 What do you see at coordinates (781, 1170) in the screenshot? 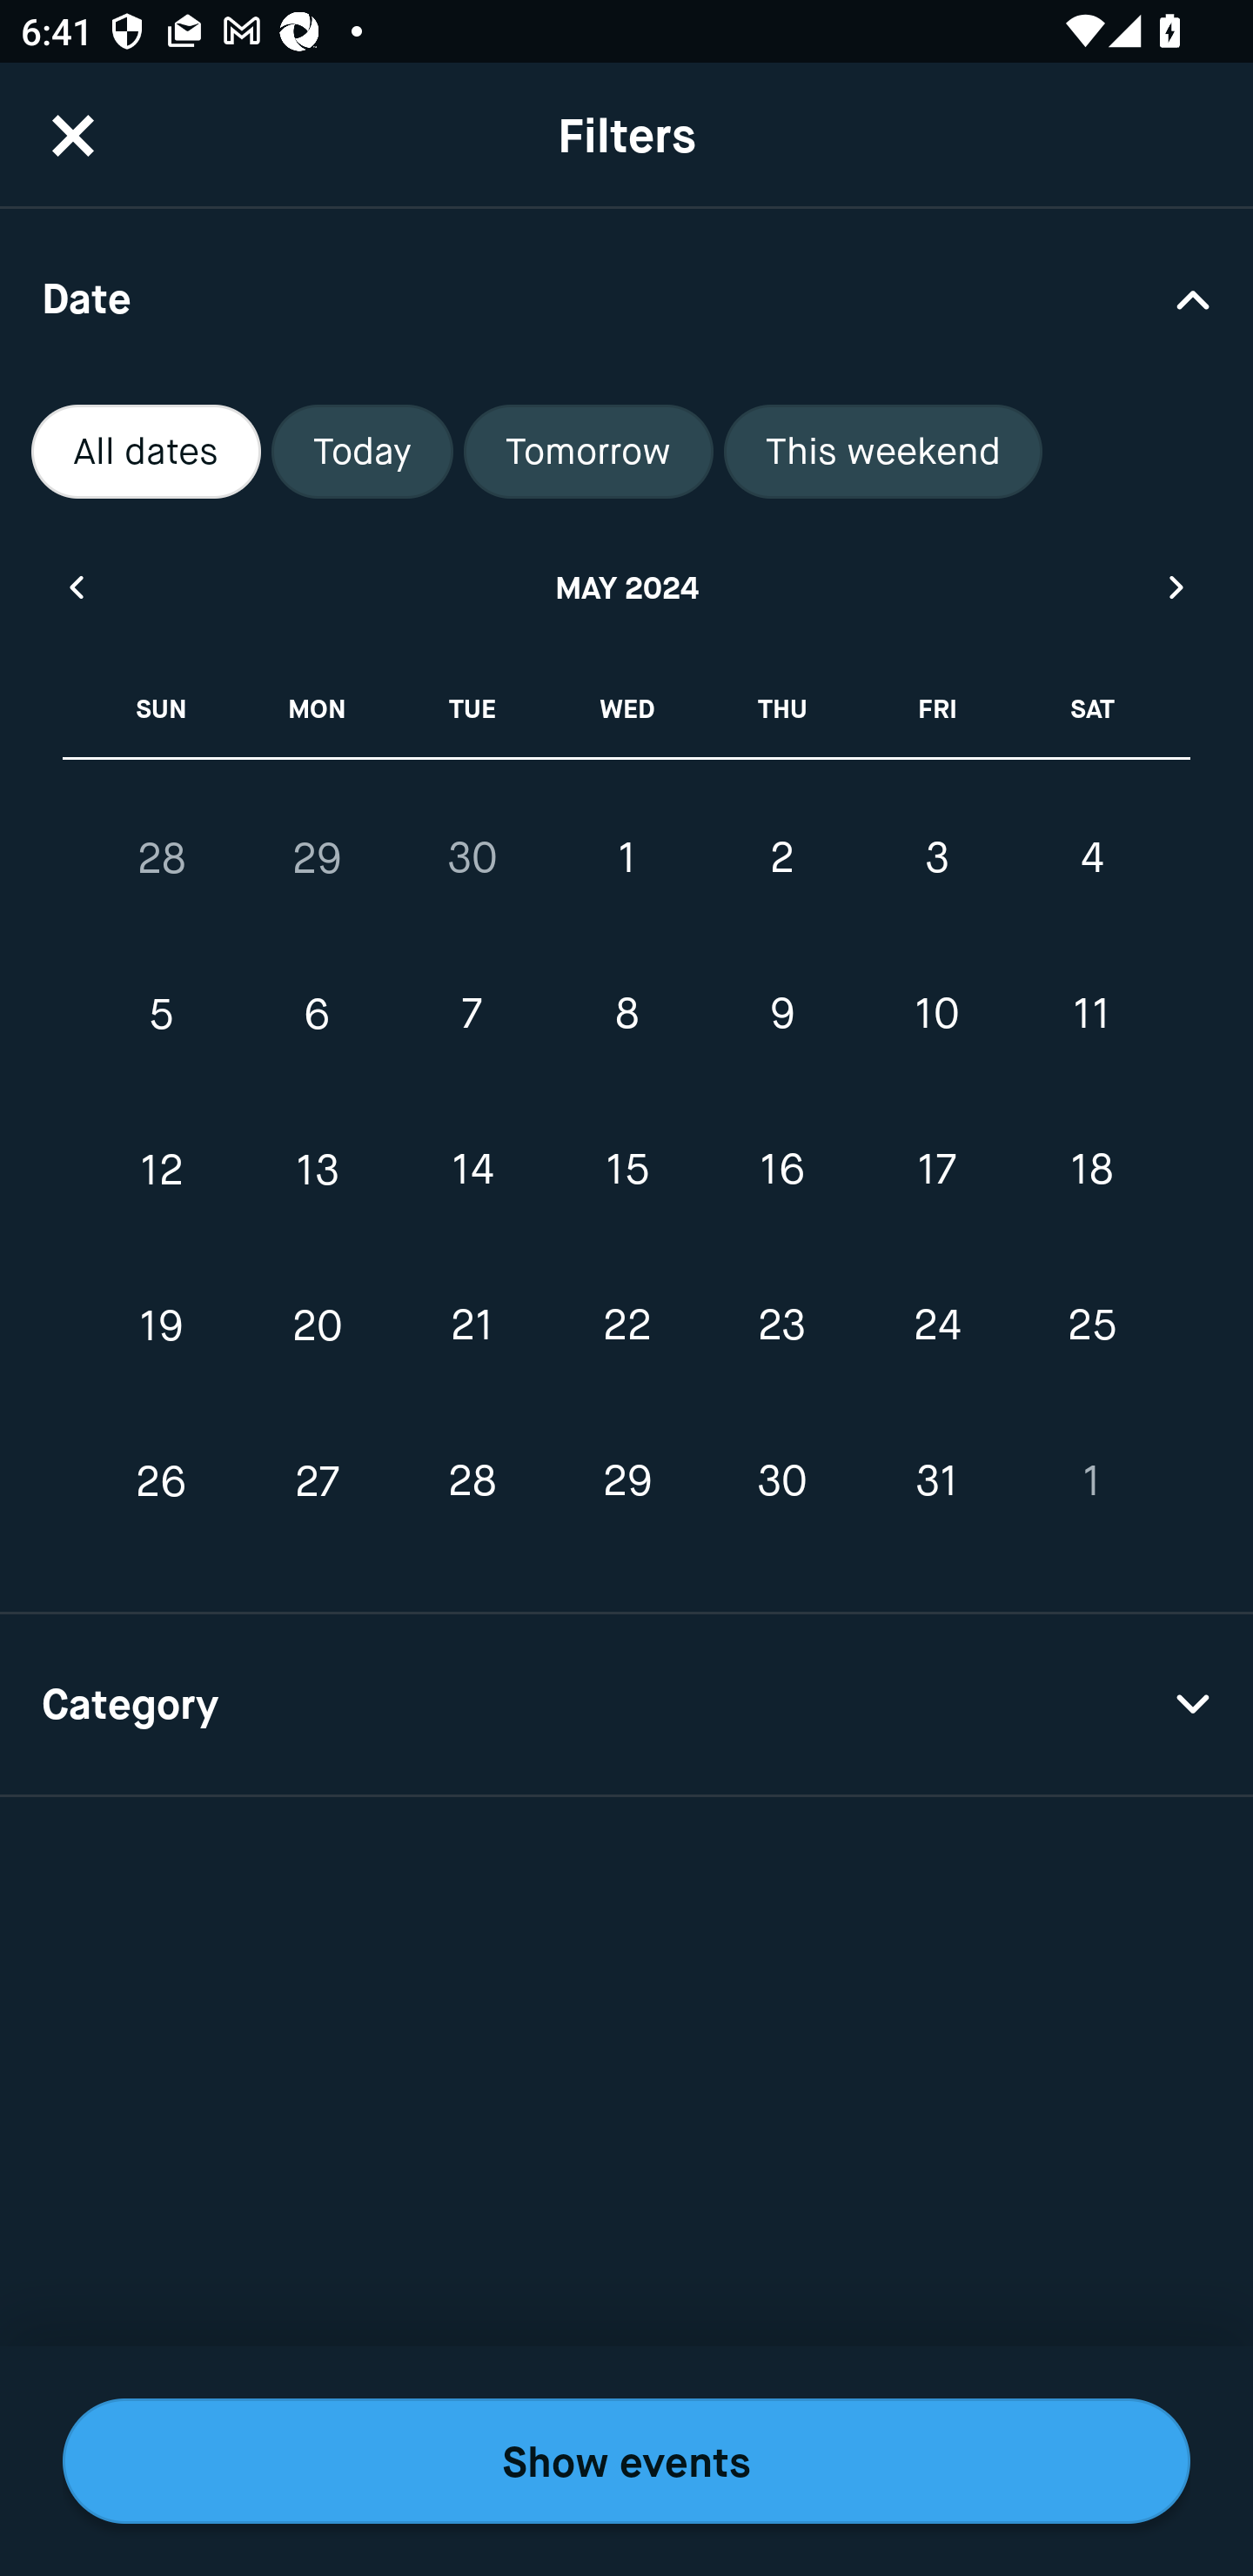
I see `16` at bounding box center [781, 1170].